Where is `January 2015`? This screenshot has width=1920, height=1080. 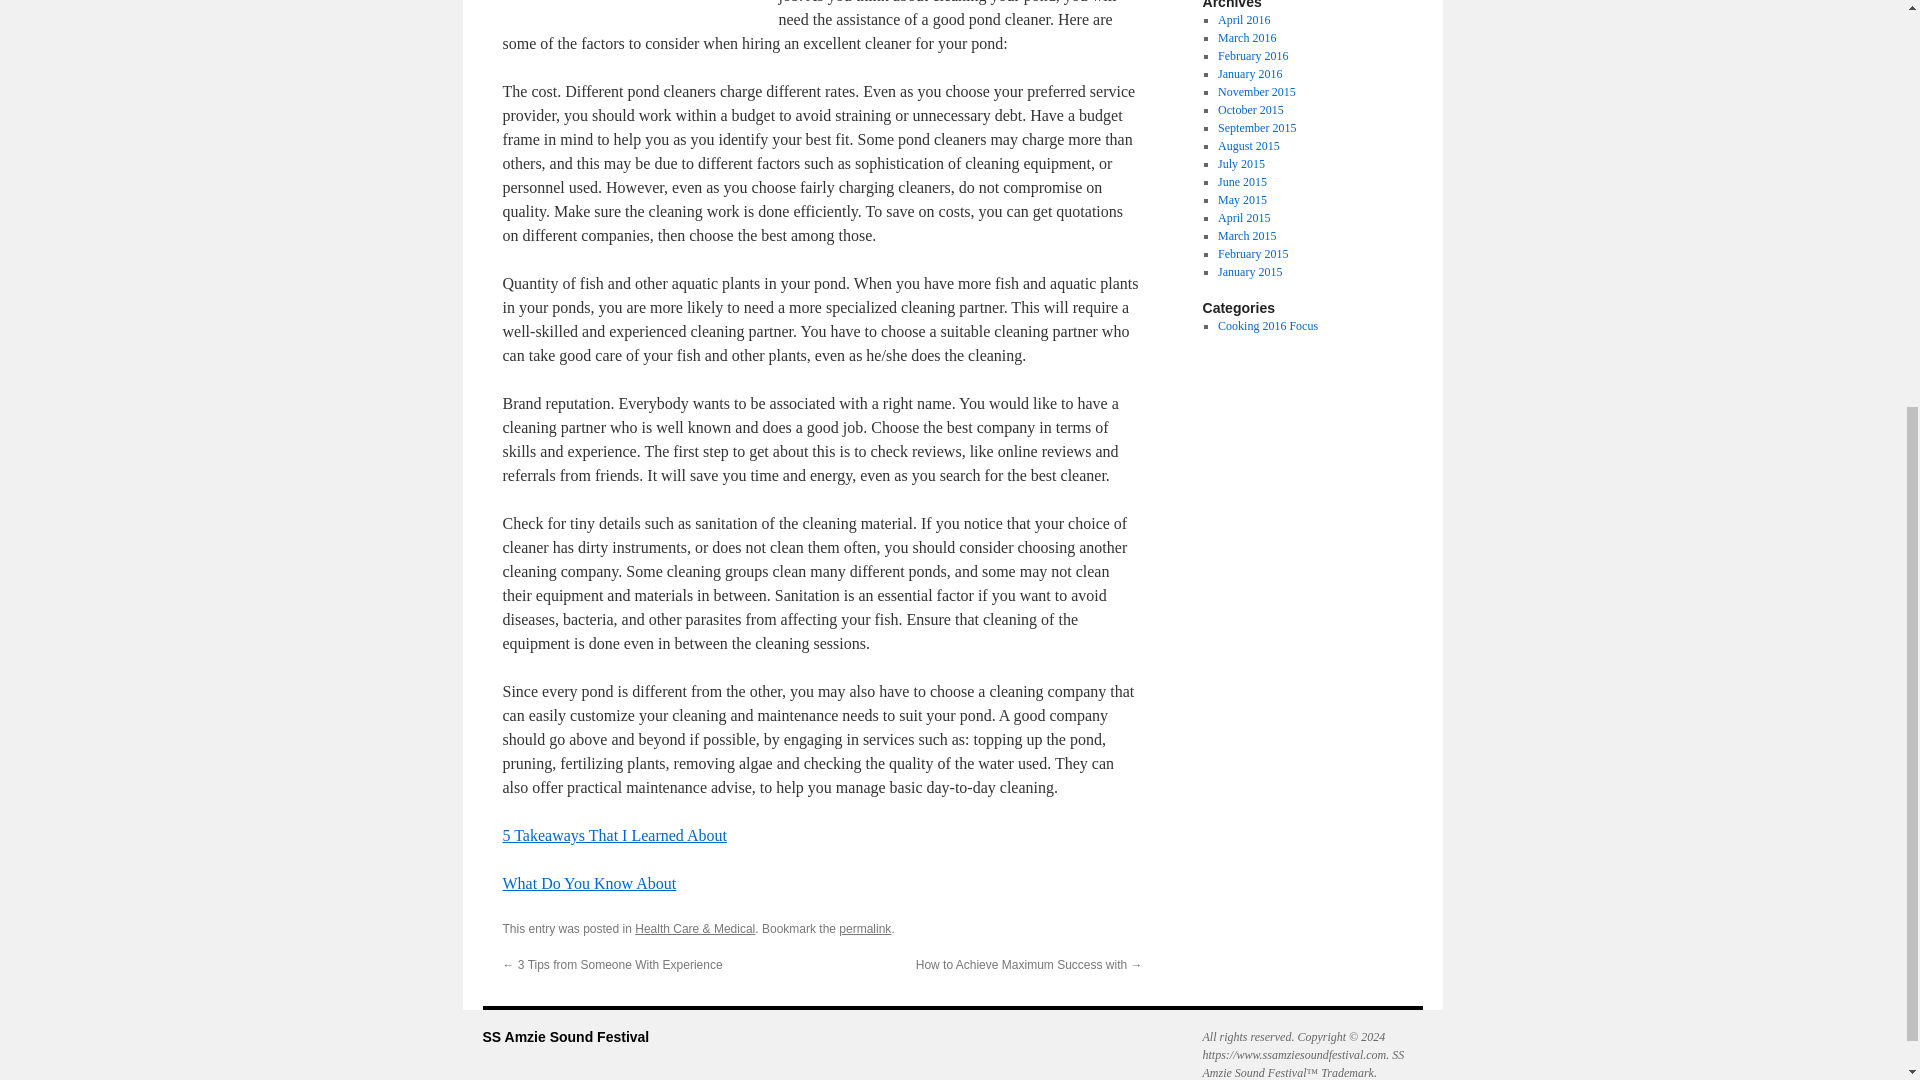 January 2015 is located at coordinates (1250, 271).